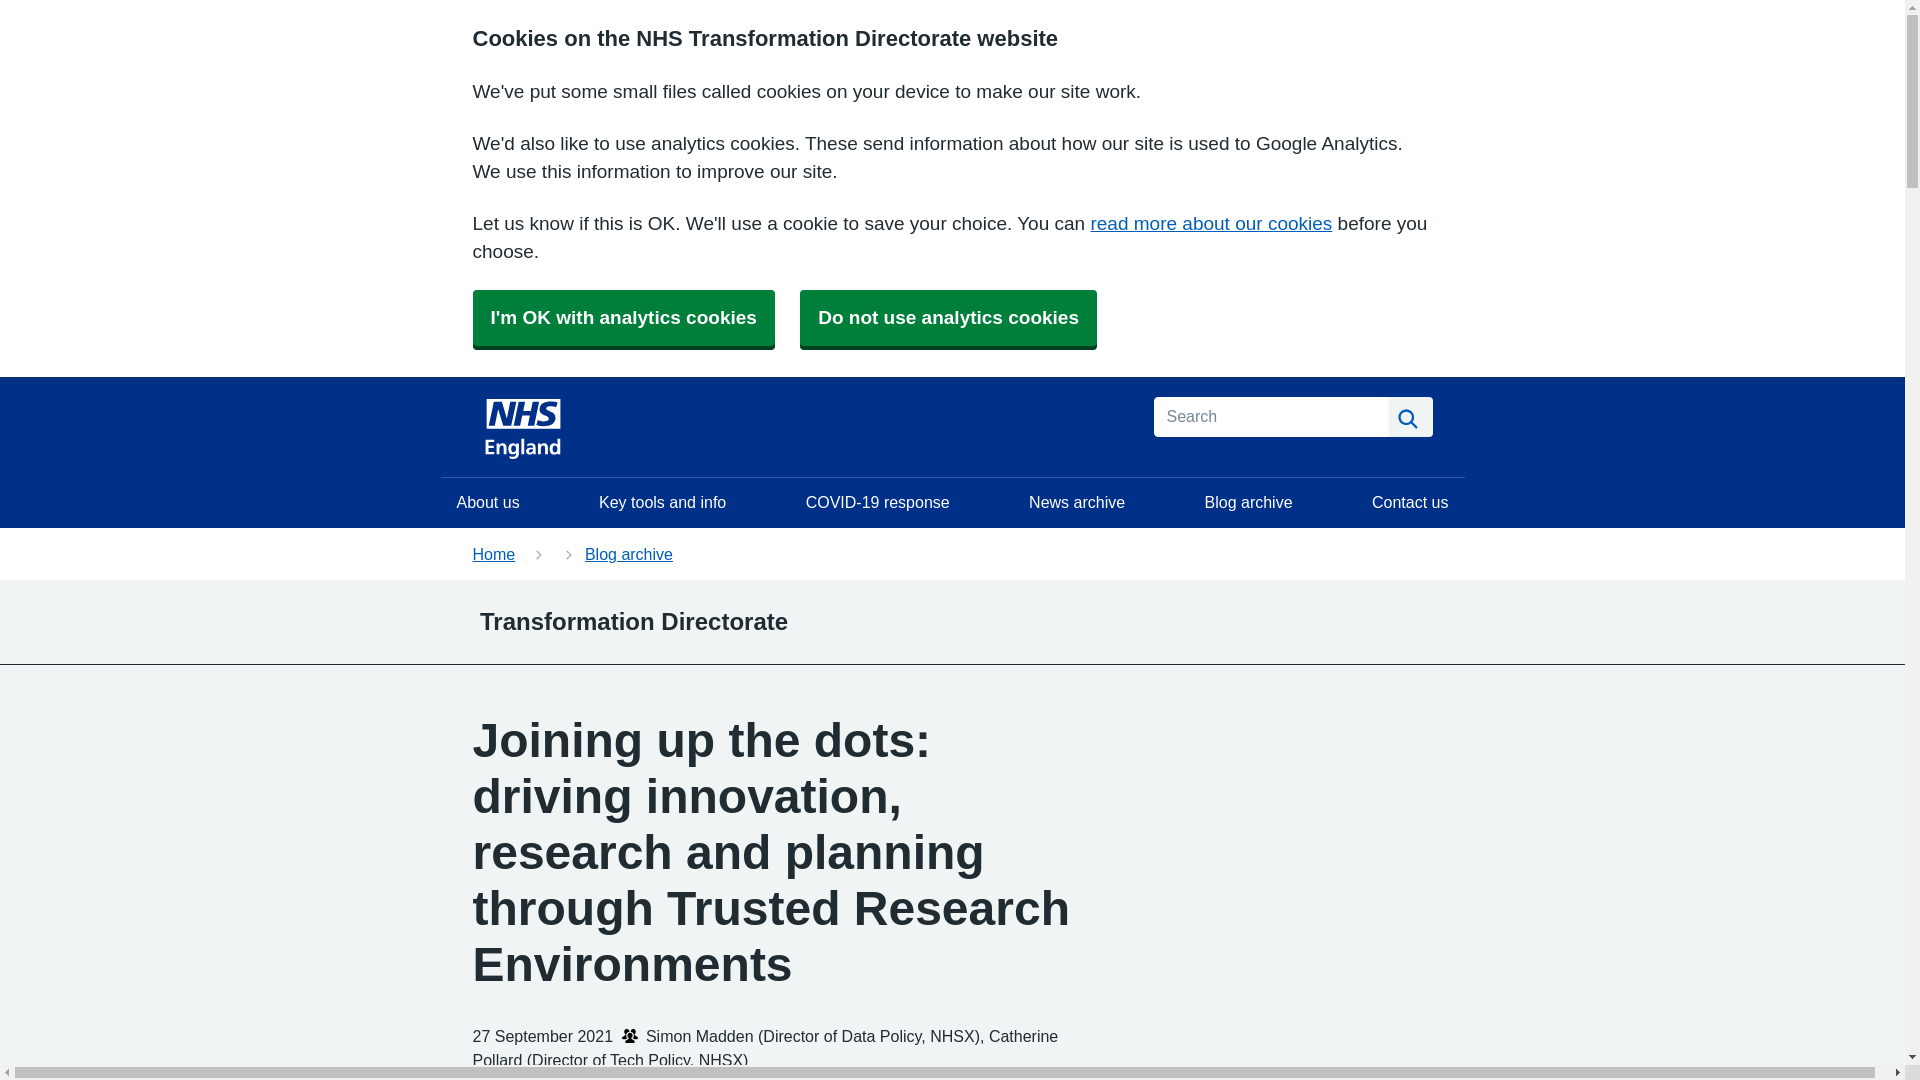 This screenshot has height=1080, width=1920. I want to click on About us, so click(487, 503).